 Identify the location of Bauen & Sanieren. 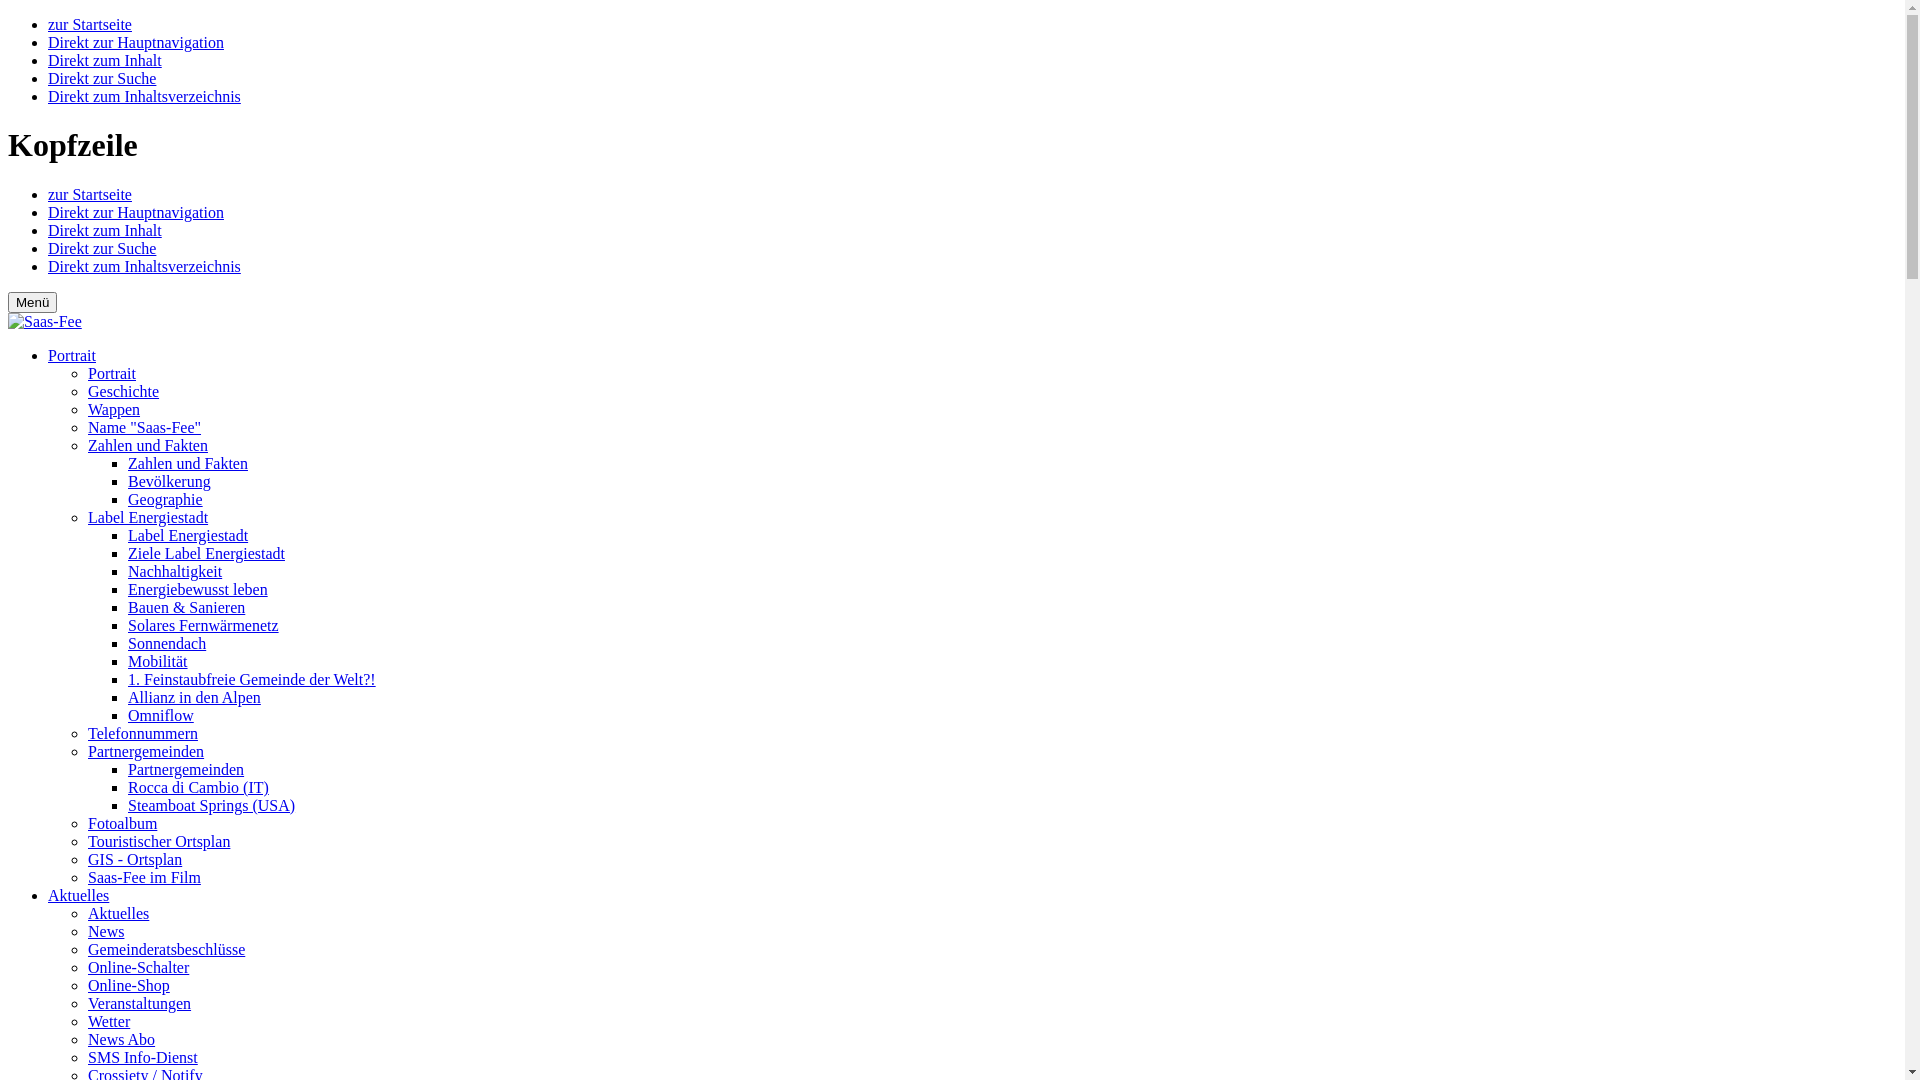
(186, 608).